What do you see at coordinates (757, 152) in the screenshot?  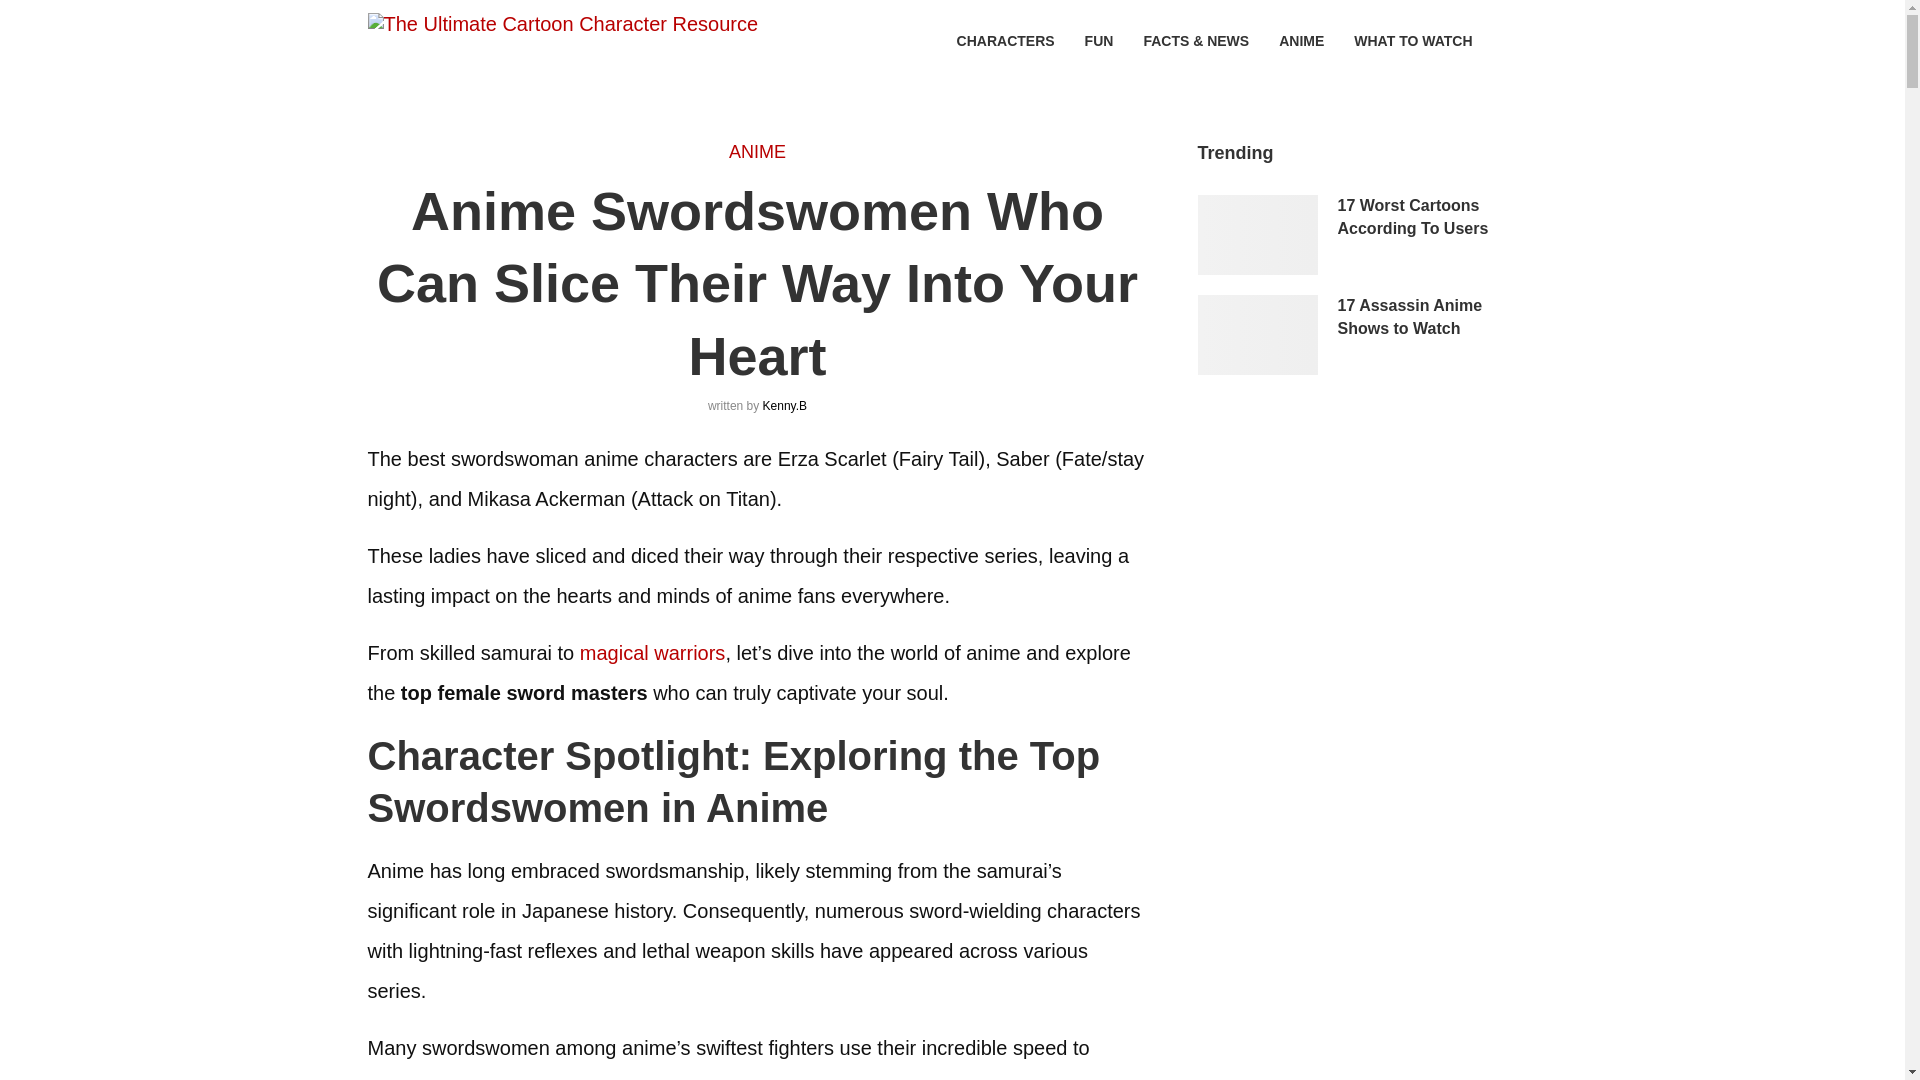 I see `ANIME` at bounding box center [757, 152].